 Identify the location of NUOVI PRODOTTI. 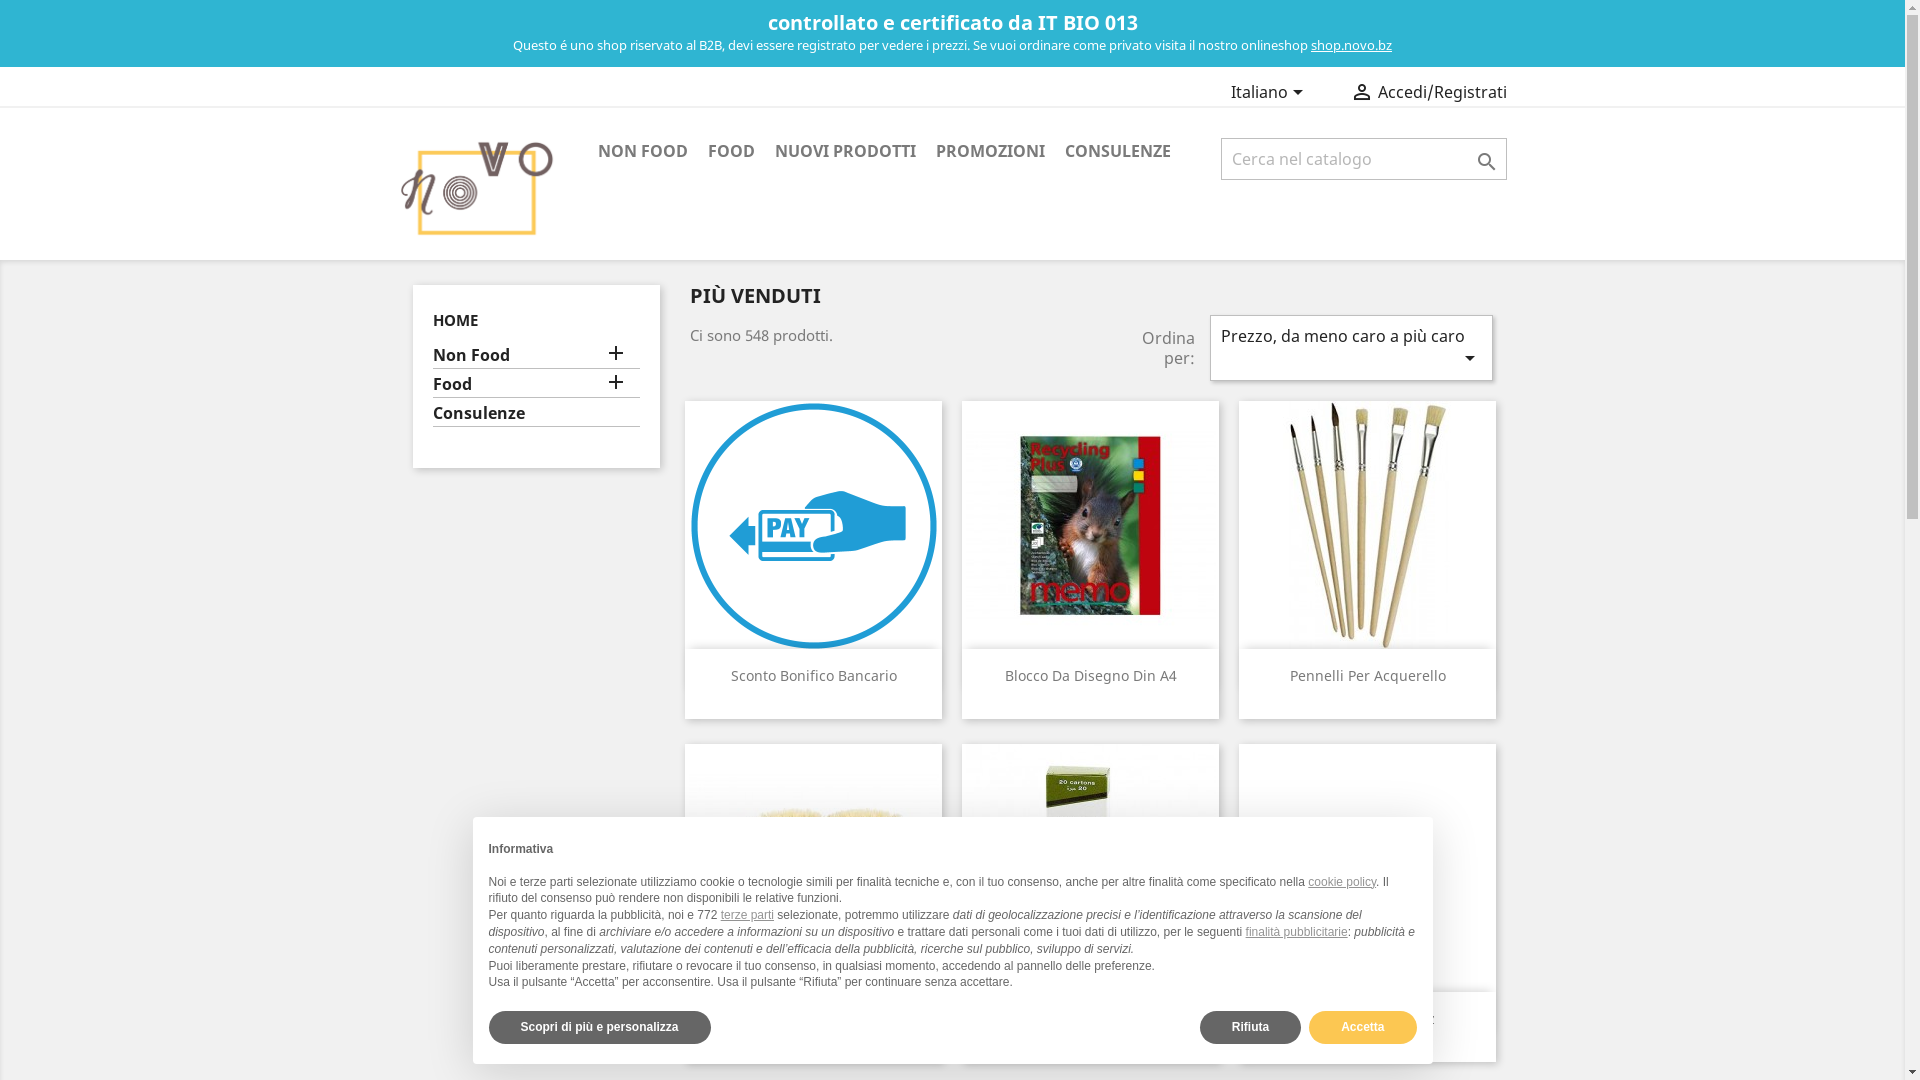
(844, 152).